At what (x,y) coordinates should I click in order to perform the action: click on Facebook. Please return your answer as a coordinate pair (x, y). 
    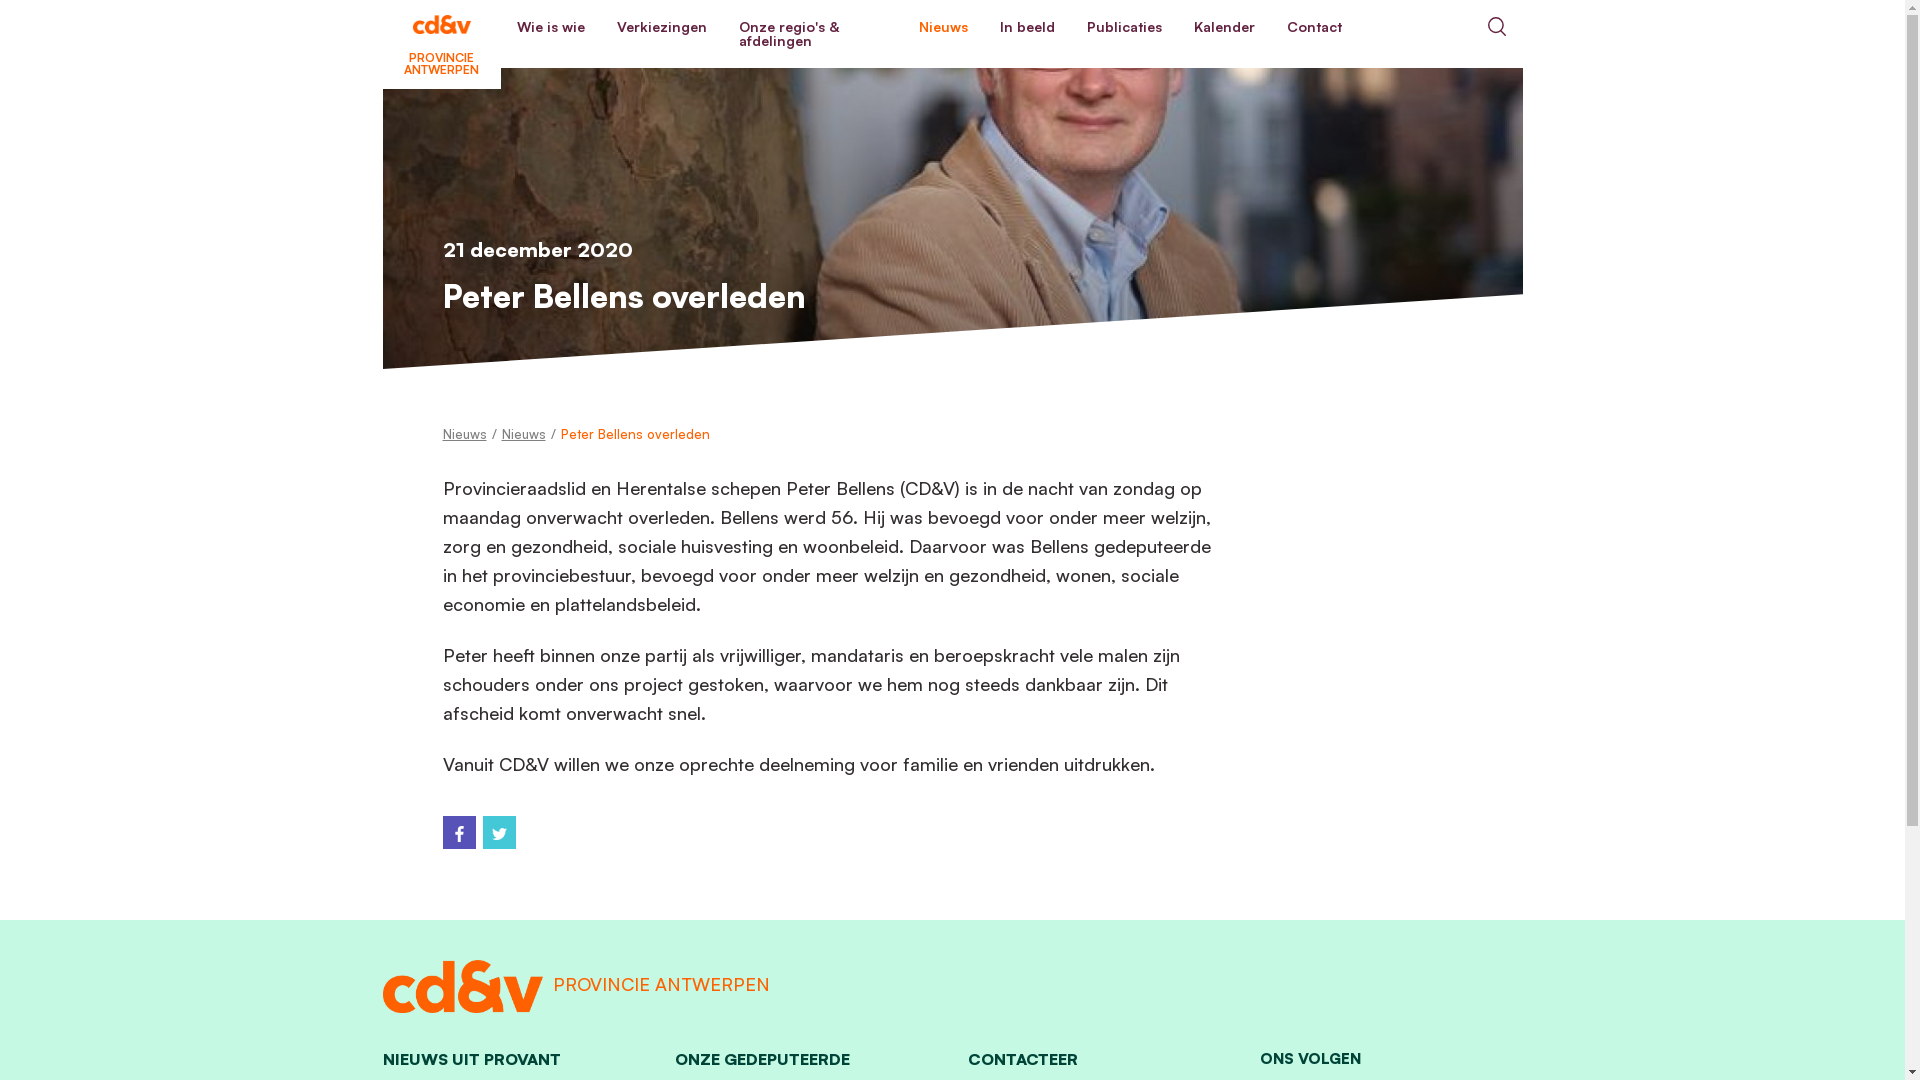
    Looking at the image, I should click on (458, 832).